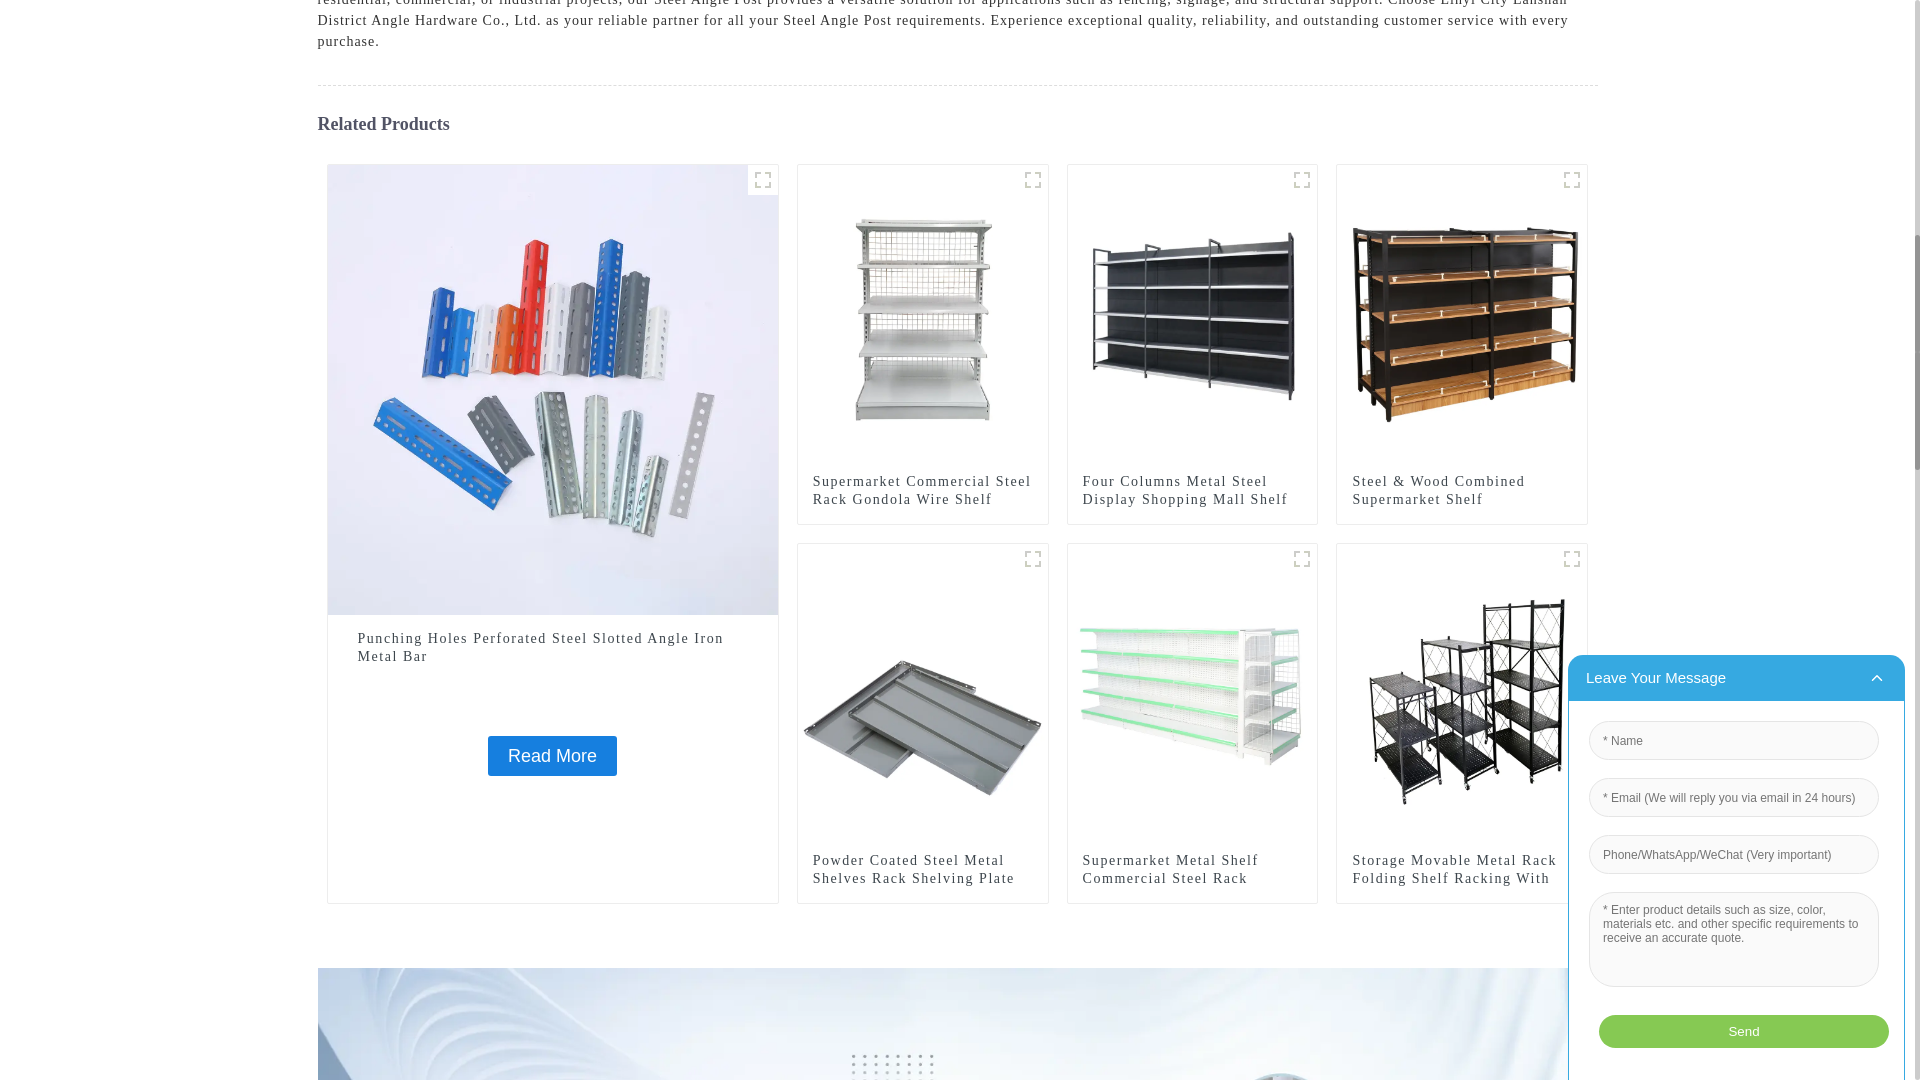  What do you see at coordinates (1192, 500) in the screenshot?
I see `Four Columns Metal Steel Display Shopping Mall Shelf Racking` at bounding box center [1192, 500].